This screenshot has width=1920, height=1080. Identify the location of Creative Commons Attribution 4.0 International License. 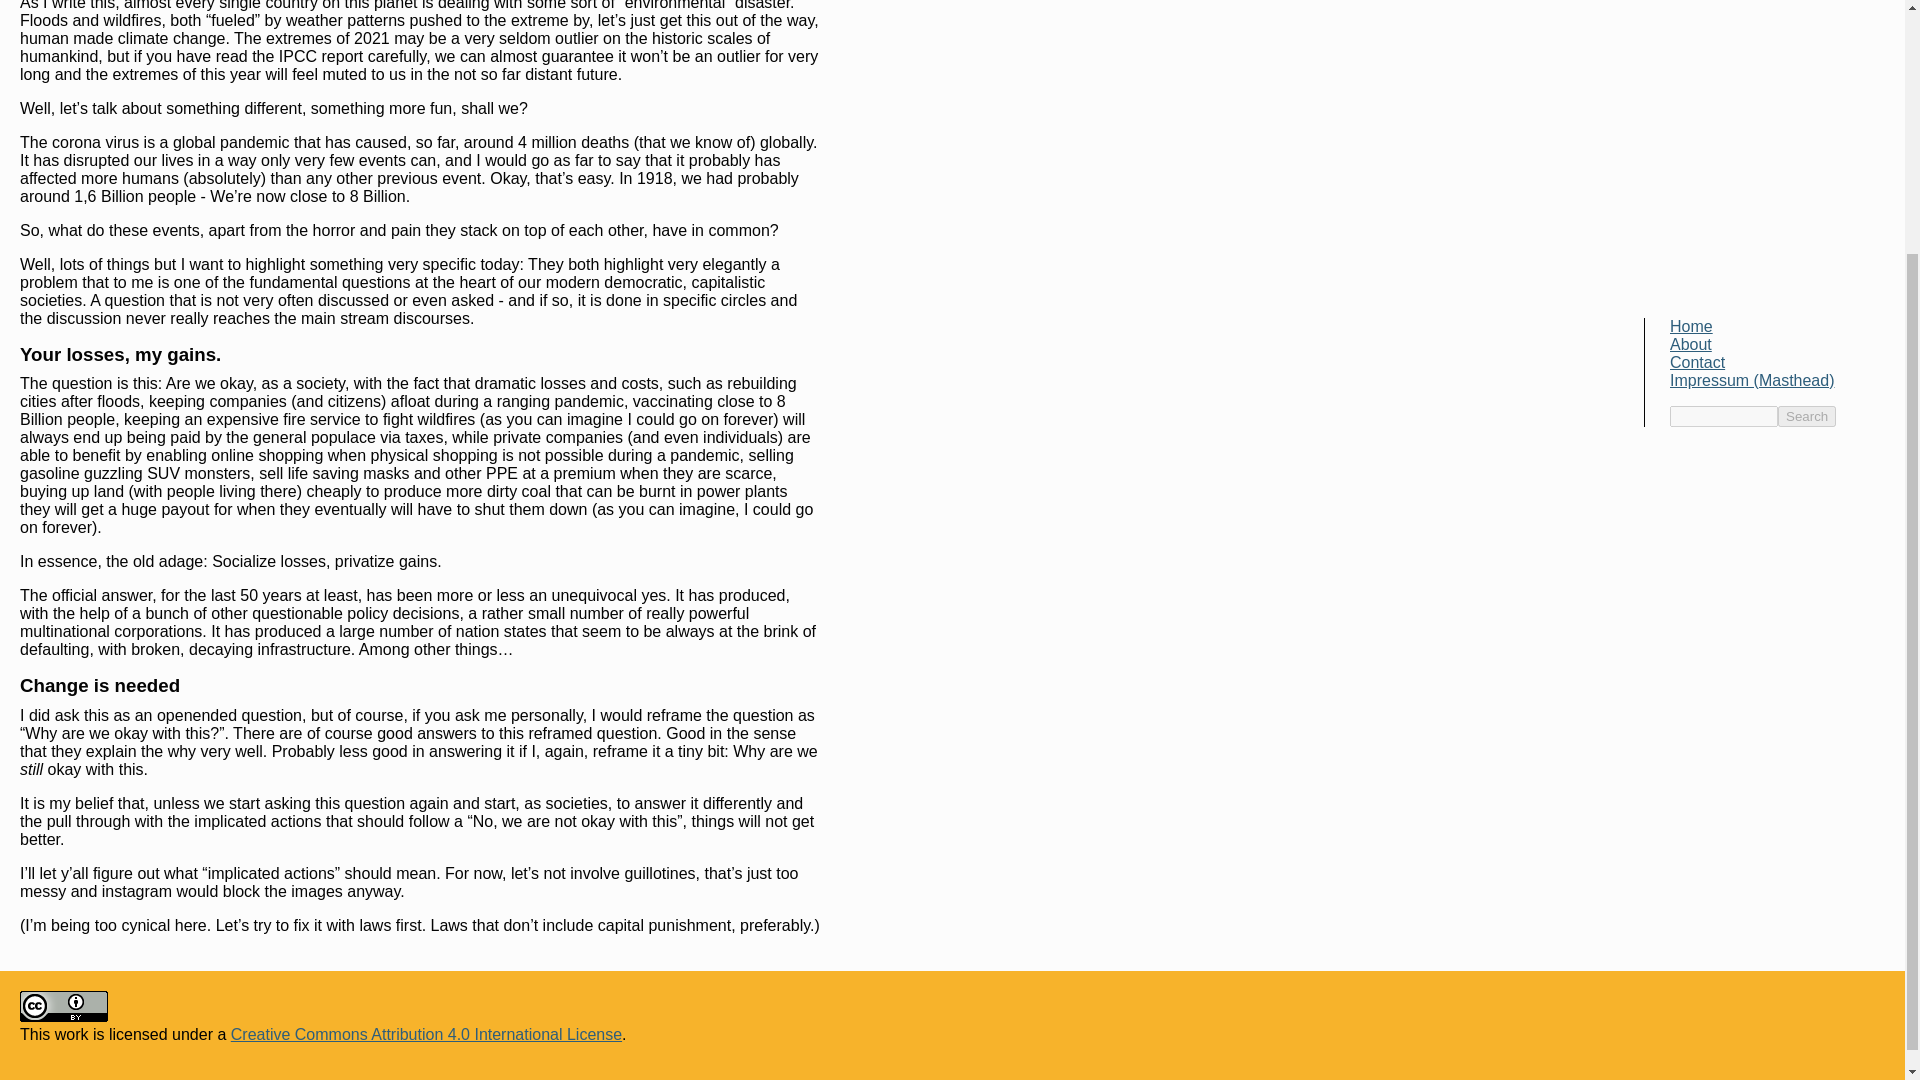
(426, 1034).